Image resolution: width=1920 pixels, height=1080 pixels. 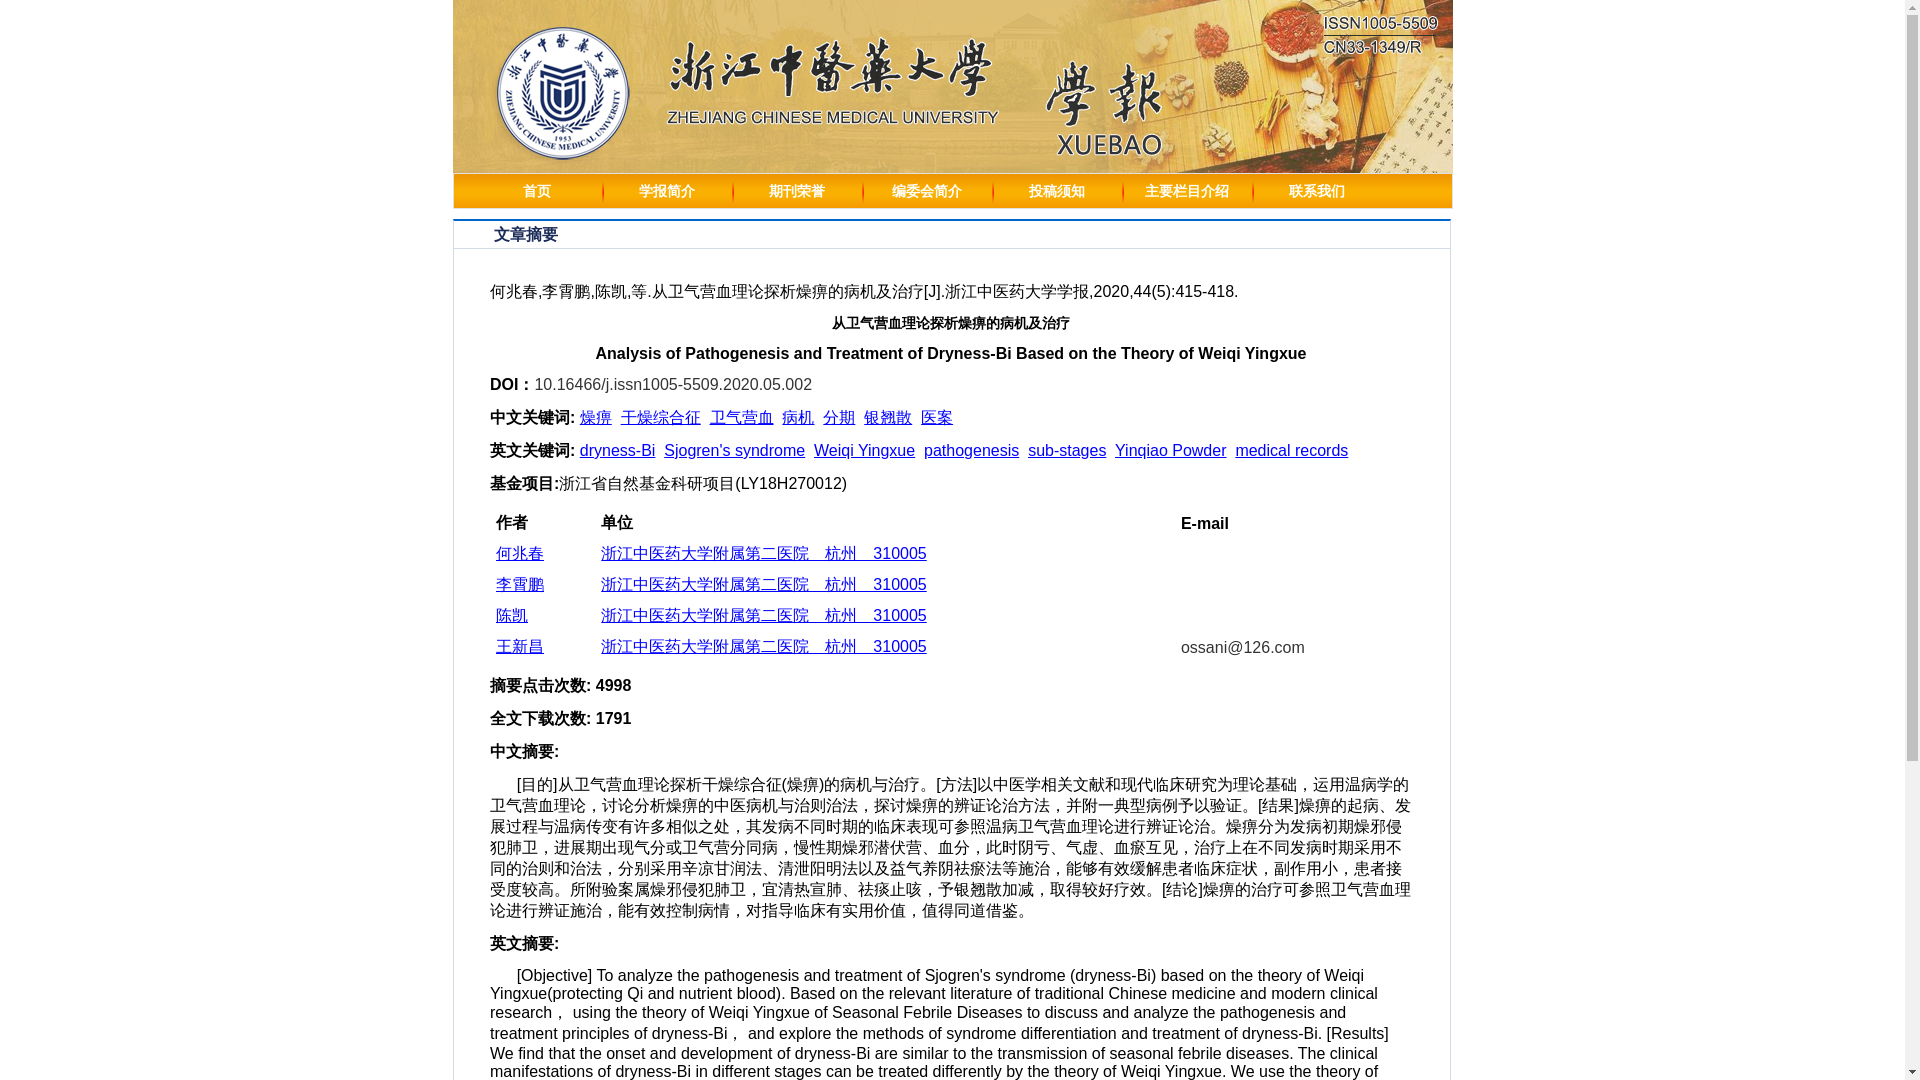 I want to click on sub-stages, so click(x=1066, y=450).